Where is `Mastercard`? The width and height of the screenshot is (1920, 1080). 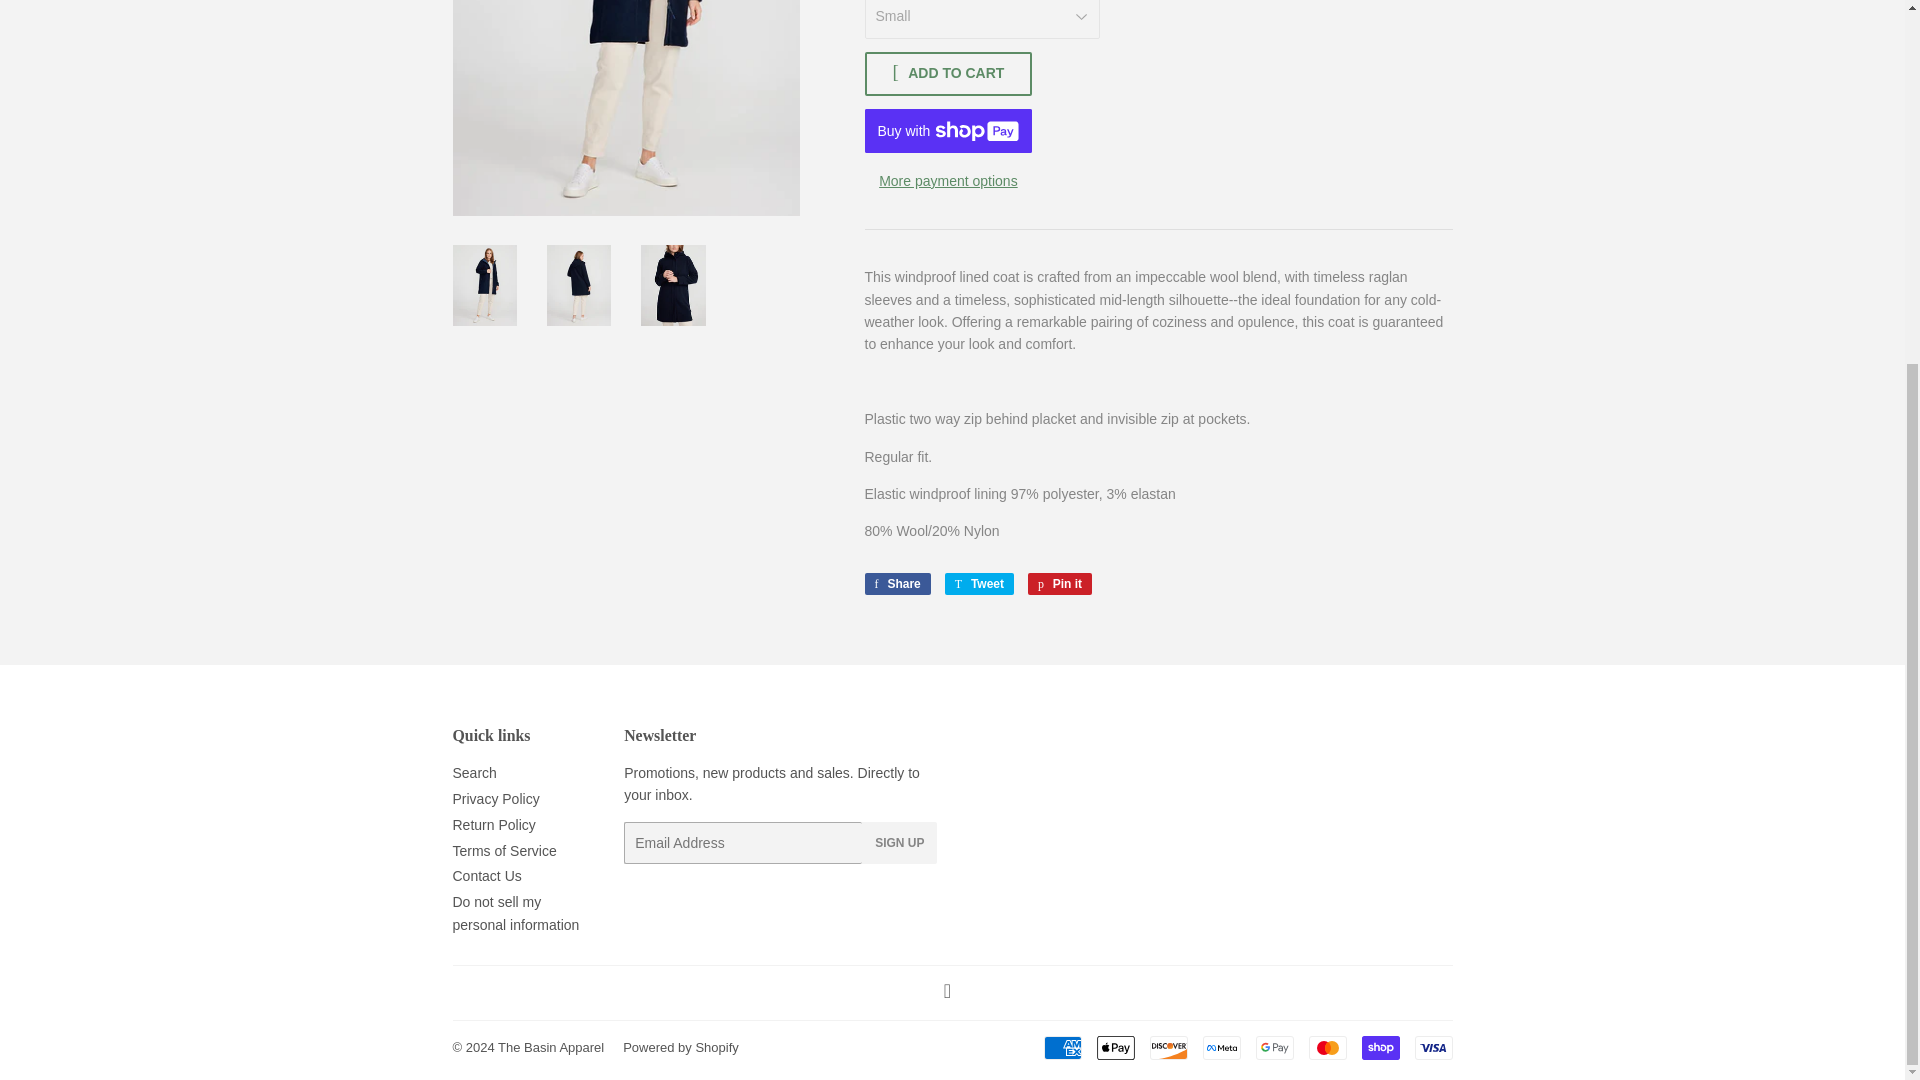
Mastercard is located at coordinates (1326, 1047).